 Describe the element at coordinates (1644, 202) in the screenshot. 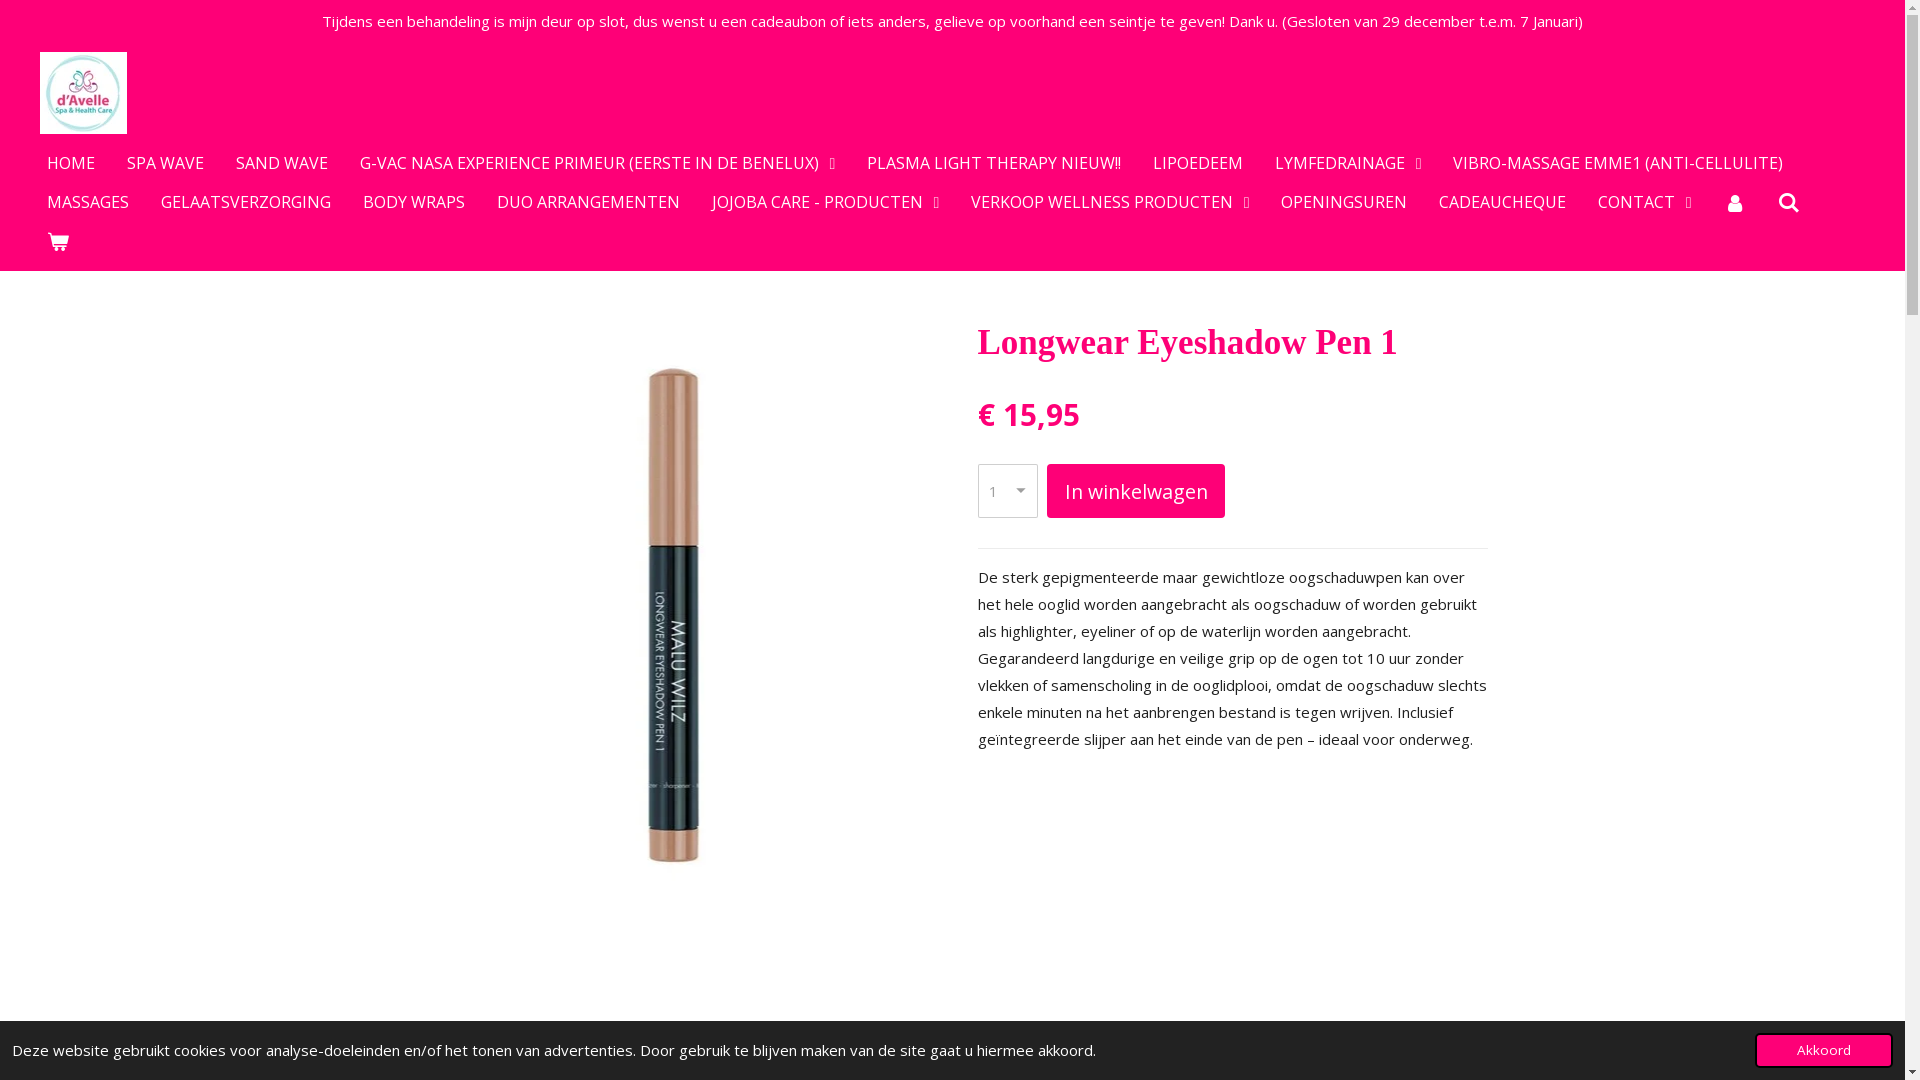

I see `CONTACT` at that location.